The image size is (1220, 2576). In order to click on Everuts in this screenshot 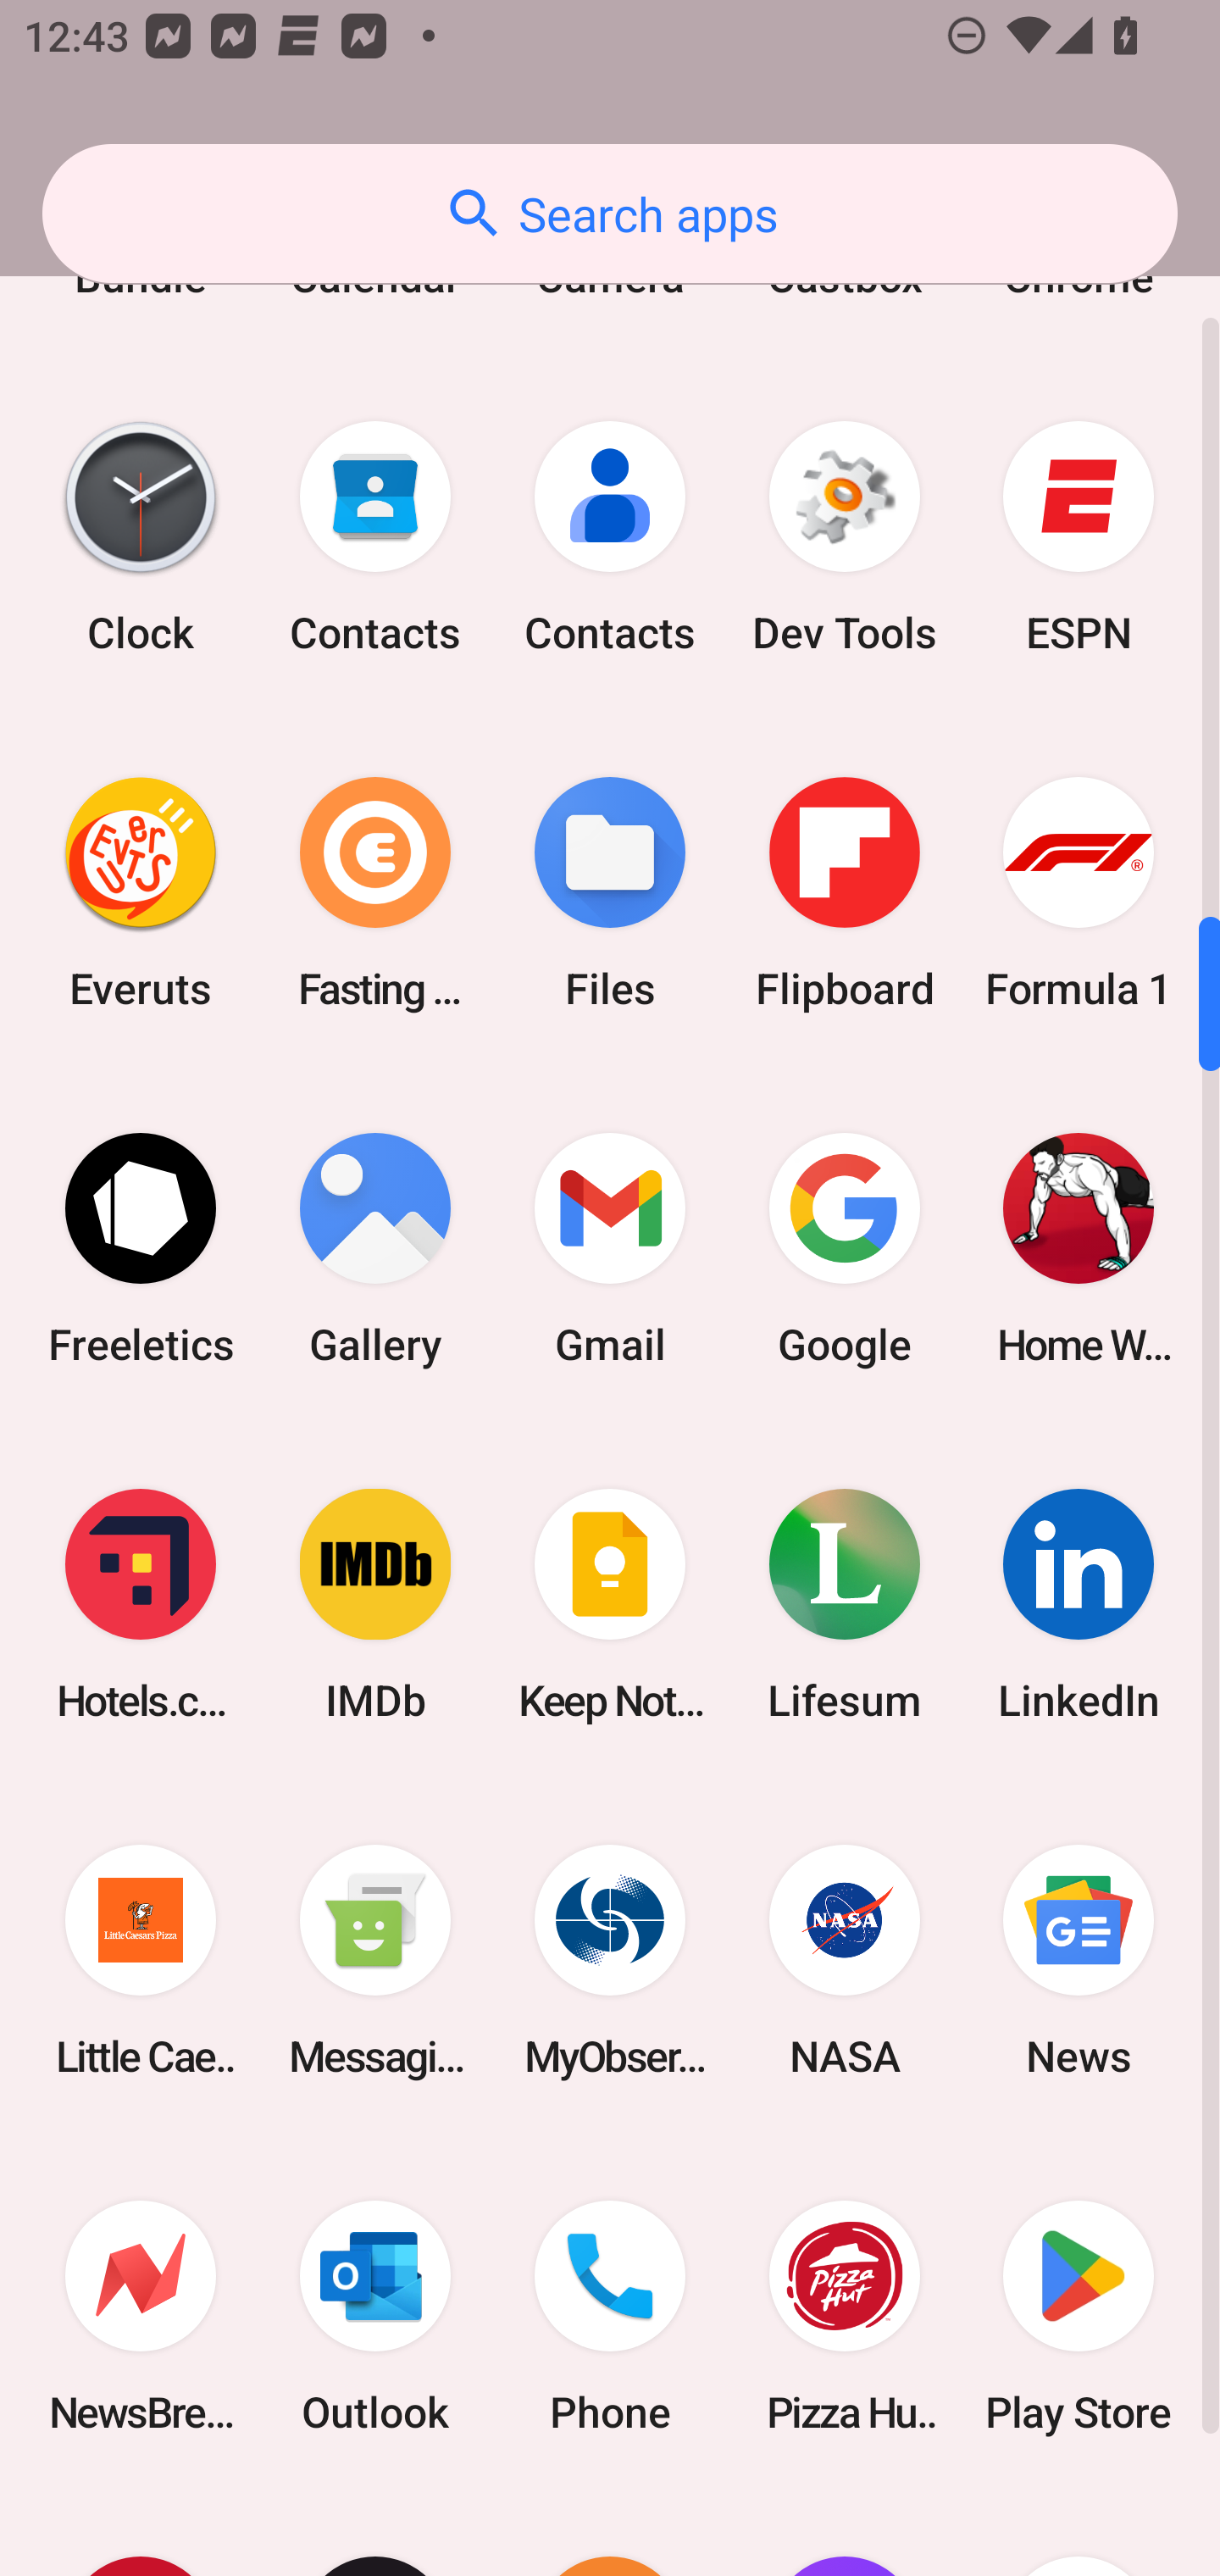, I will do `click(141, 893)`.